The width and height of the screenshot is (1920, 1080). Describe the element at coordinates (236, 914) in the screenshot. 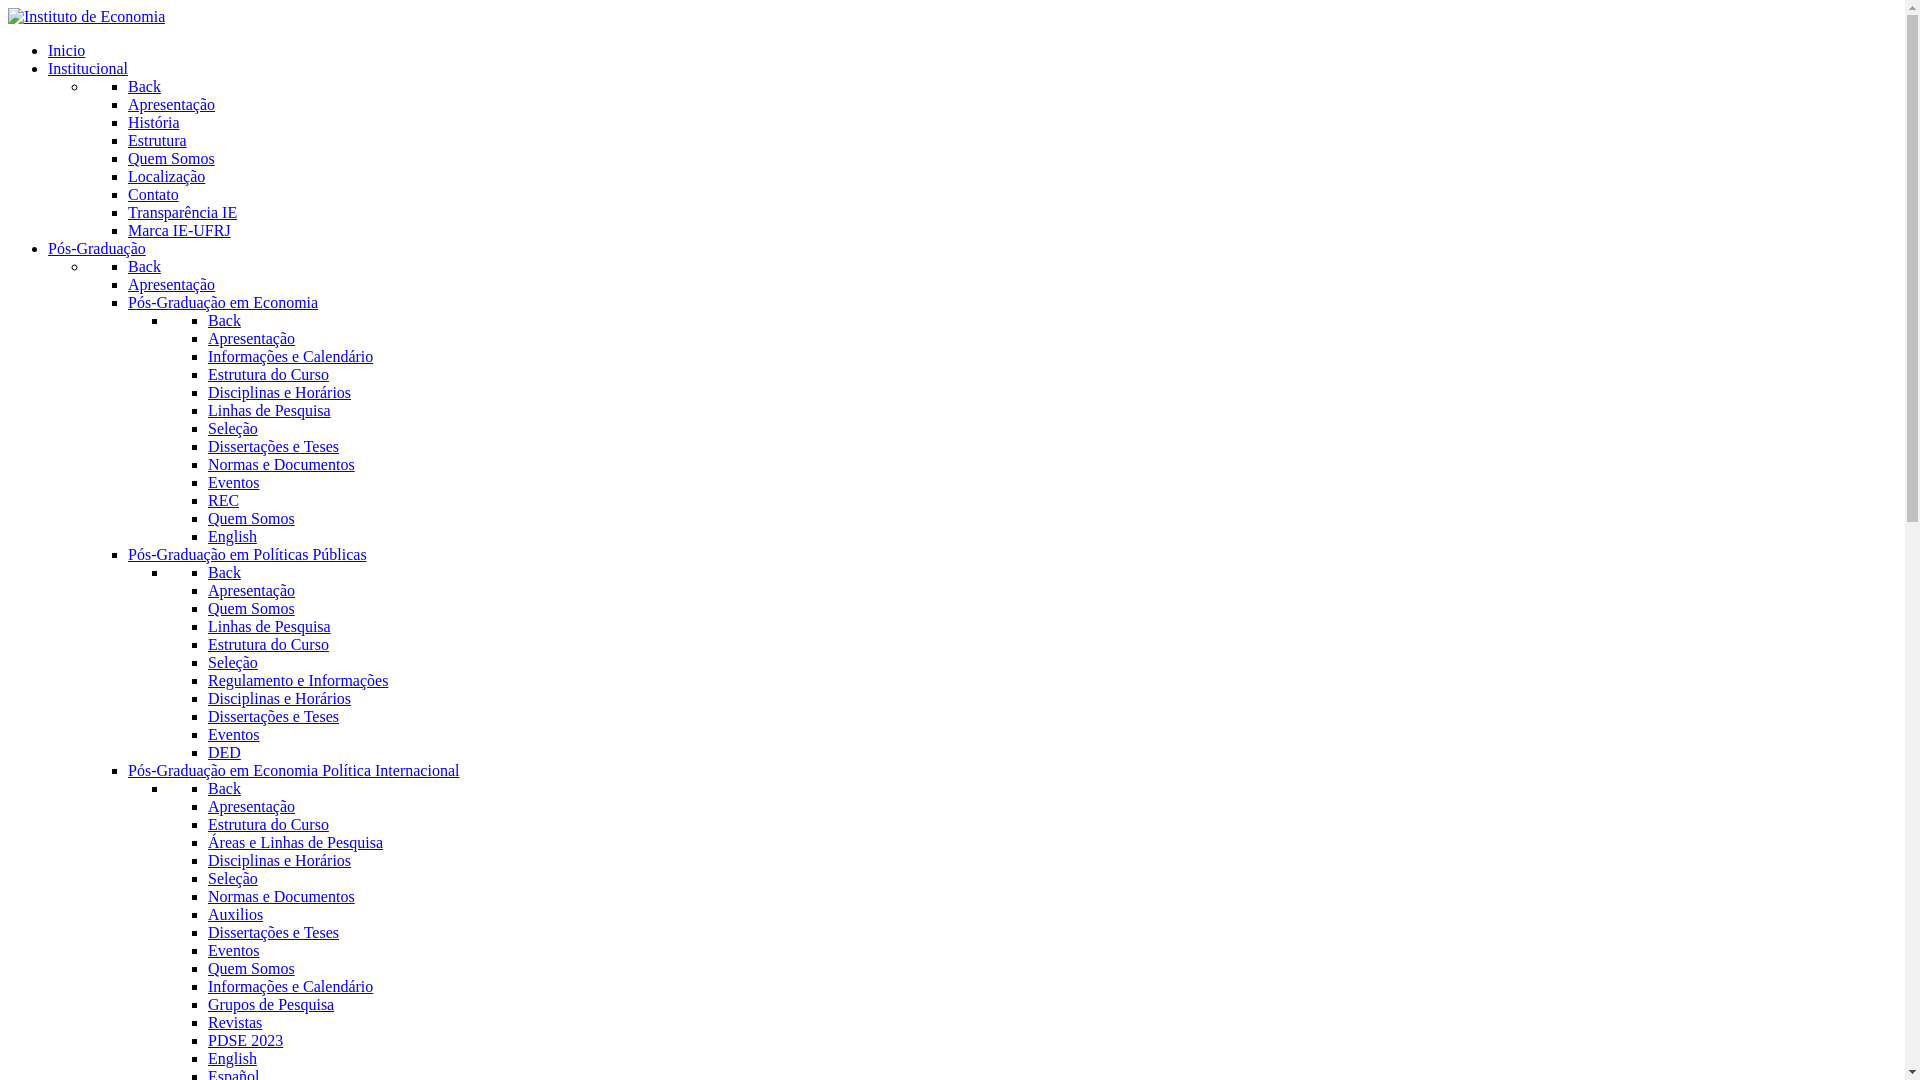

I see `Auxilios` at that location.